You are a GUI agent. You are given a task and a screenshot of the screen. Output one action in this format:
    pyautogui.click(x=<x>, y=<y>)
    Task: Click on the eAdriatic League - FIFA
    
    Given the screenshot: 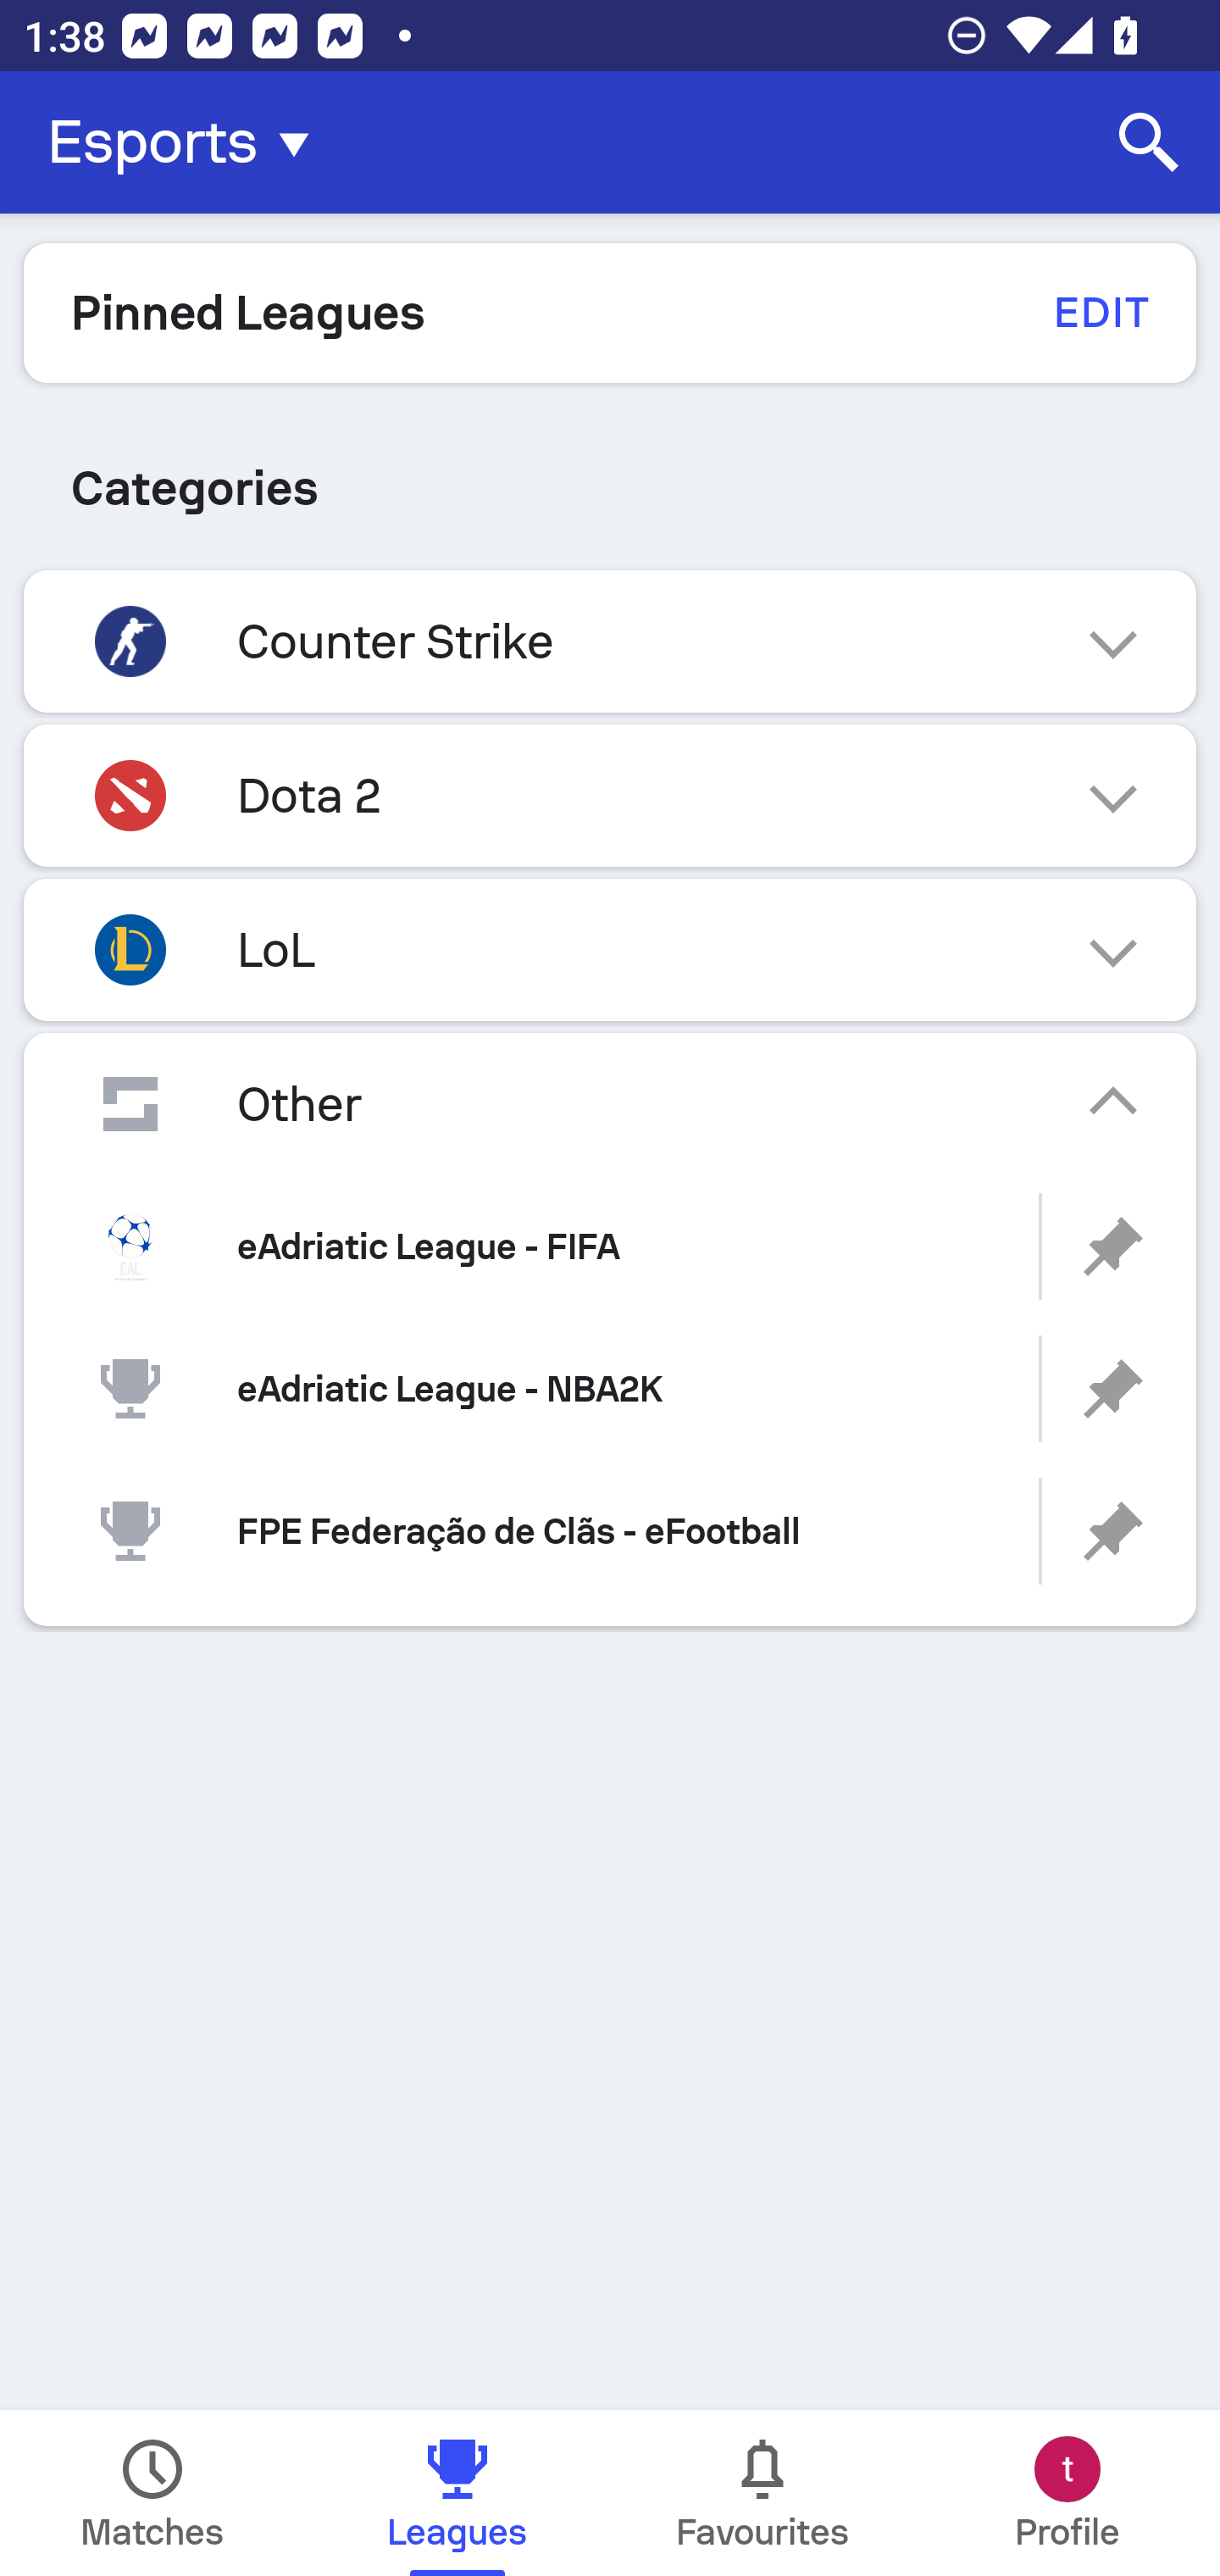 What is the action you would take?
    pyautogui.click(x=610, y=1246)
    